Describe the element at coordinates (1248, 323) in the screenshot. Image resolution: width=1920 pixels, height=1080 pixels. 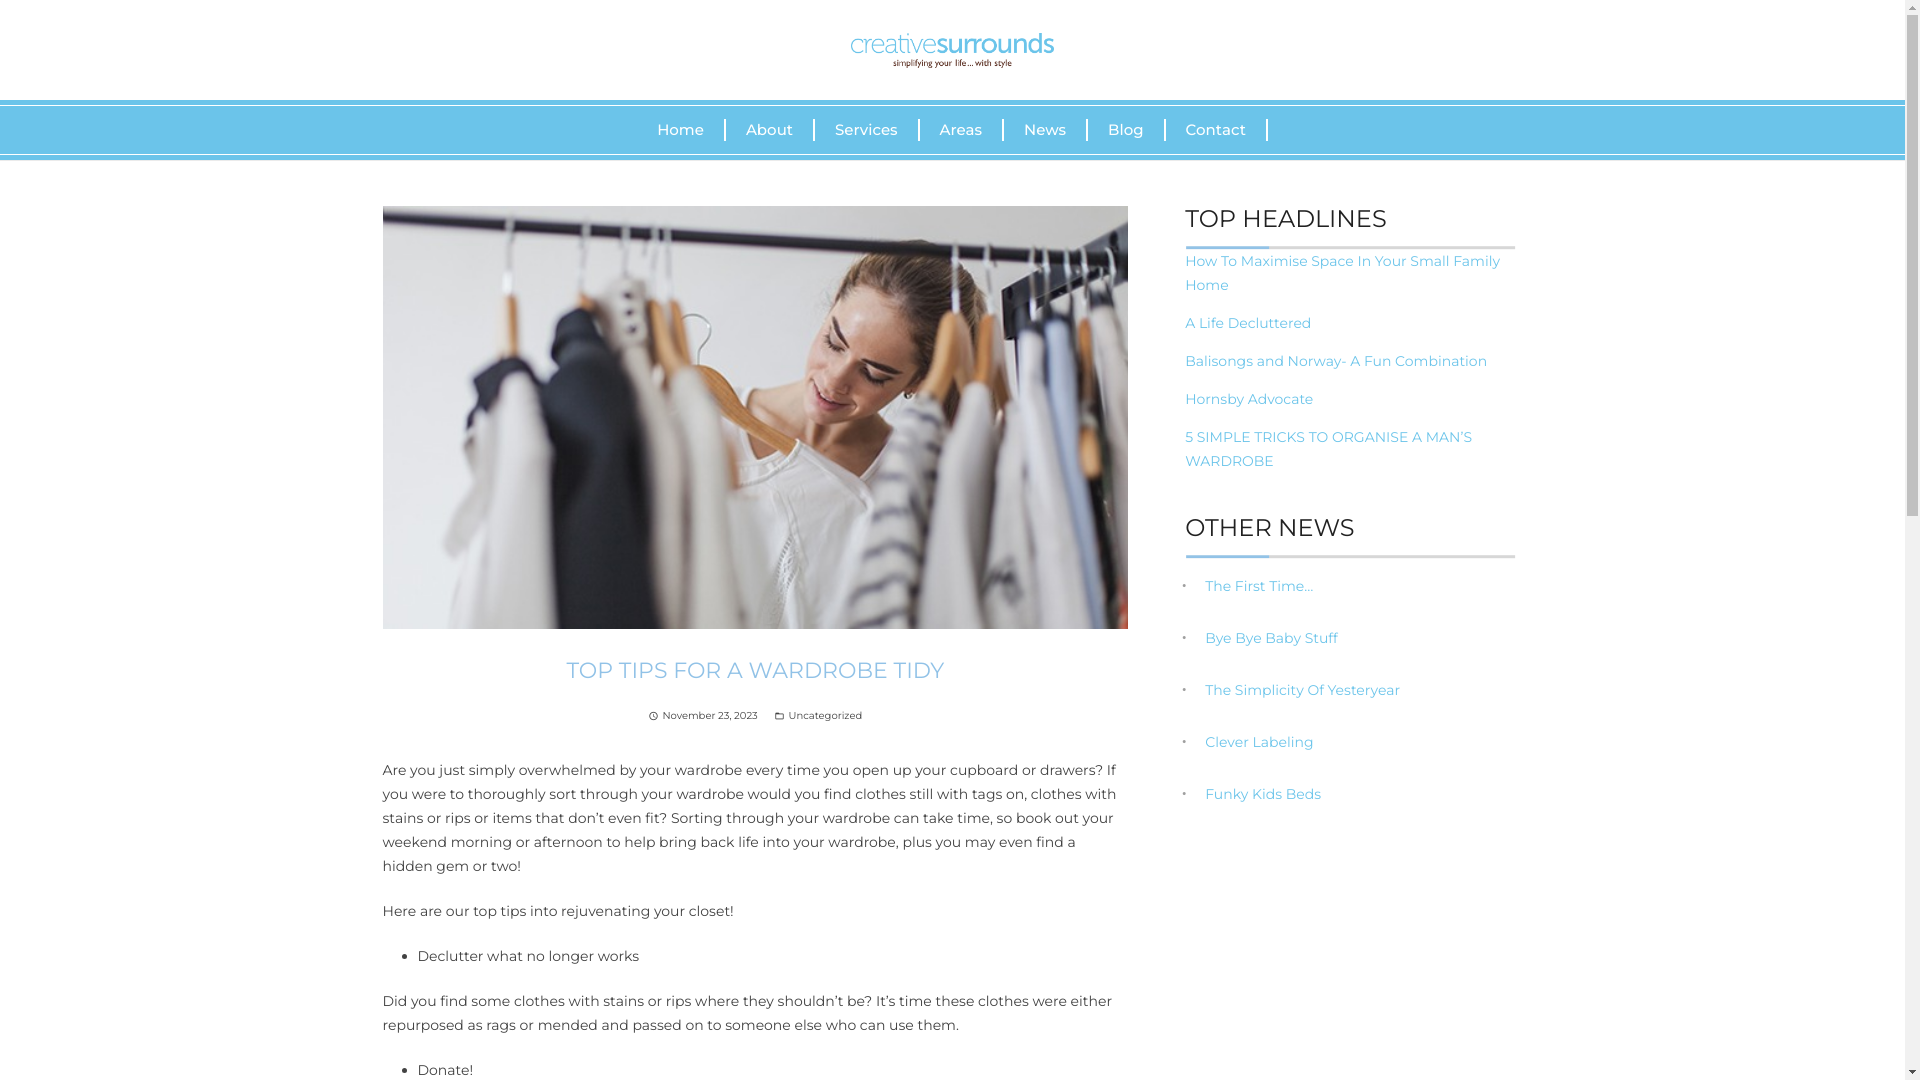
I see `A Life Decluttered` at that location.